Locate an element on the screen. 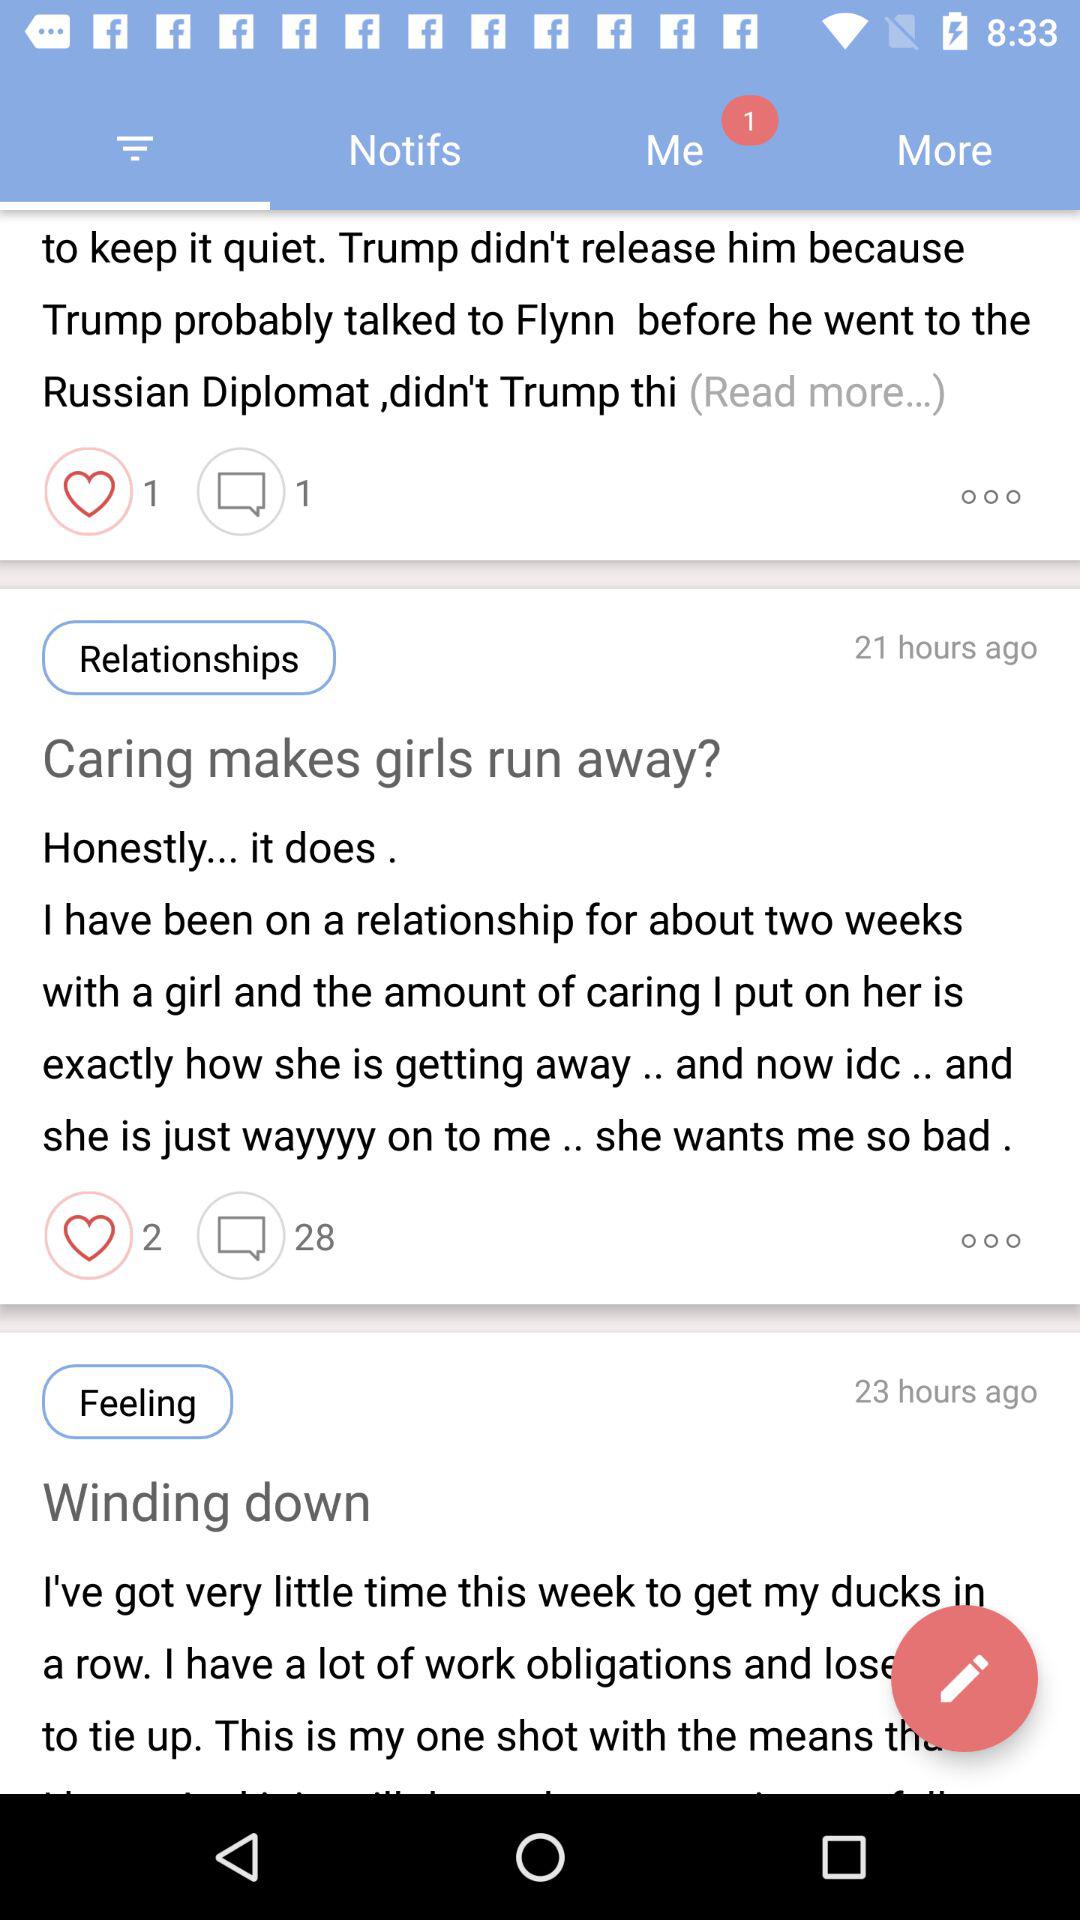 Image resolution: width=1080 pixels, height=1920 pixels. turn off item below winding down is located at coordinates (540, 1677).